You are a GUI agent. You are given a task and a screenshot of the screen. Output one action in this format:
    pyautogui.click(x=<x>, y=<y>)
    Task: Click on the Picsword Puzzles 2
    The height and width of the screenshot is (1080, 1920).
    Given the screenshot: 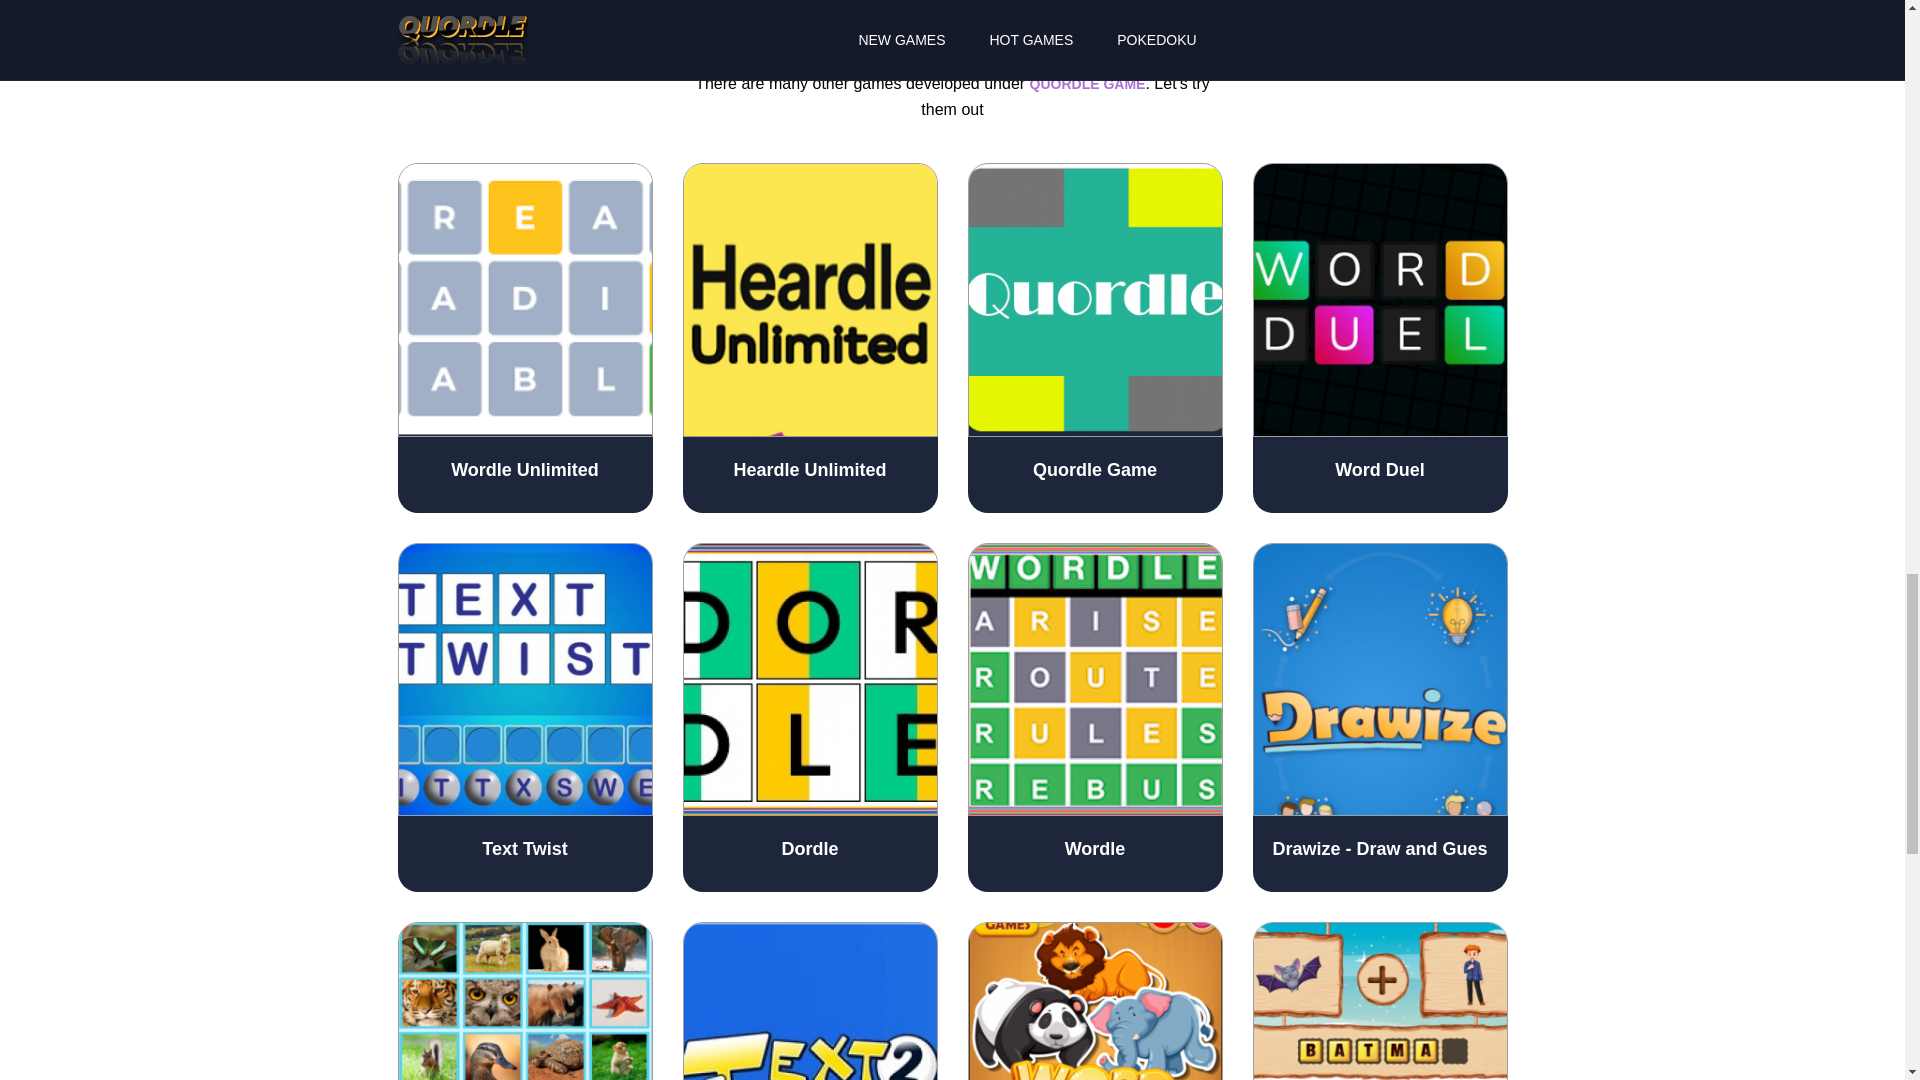 What is the action you would take?
    pyautogui.click(x=1379, y=1001)
    